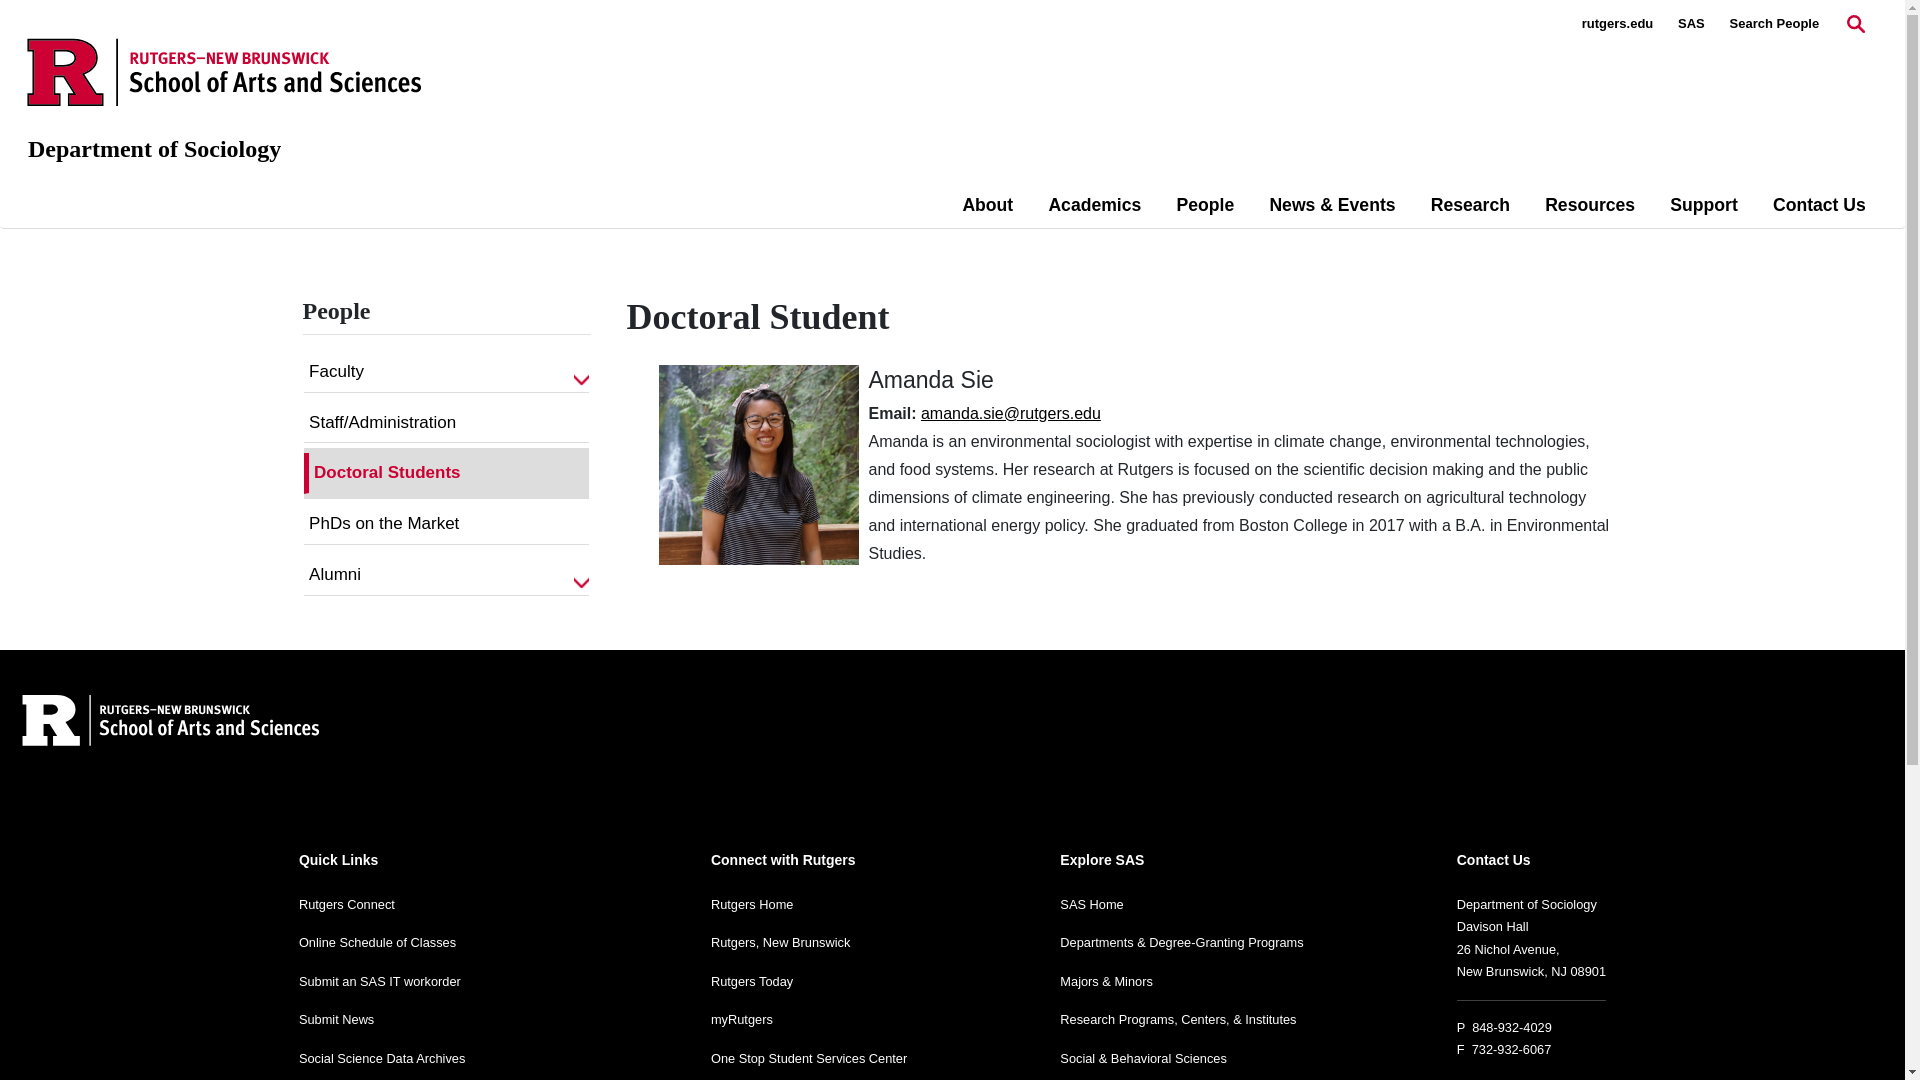 This screenshot has height=1080, width=1920. Describe the element at coordinates (1094, 205) in the screenshot. I see `Academics` at that location.